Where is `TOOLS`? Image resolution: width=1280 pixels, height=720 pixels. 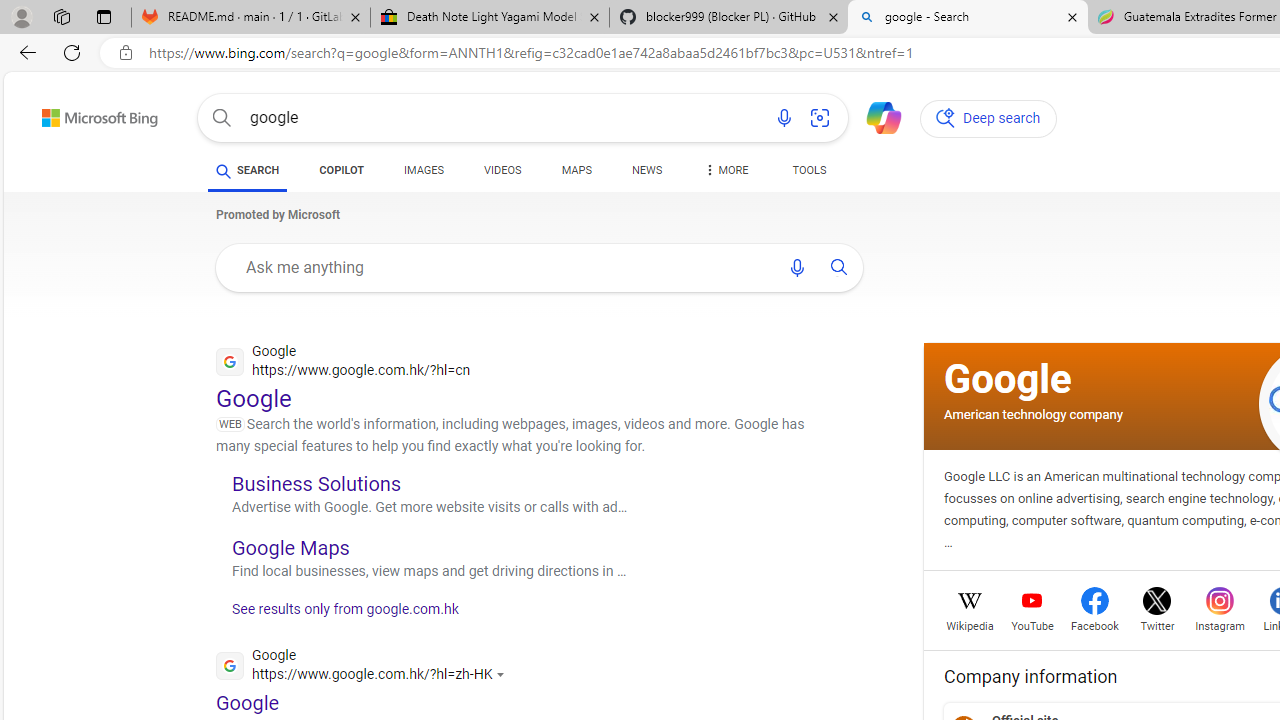
TOOLS is located at coordinates (808, 174).